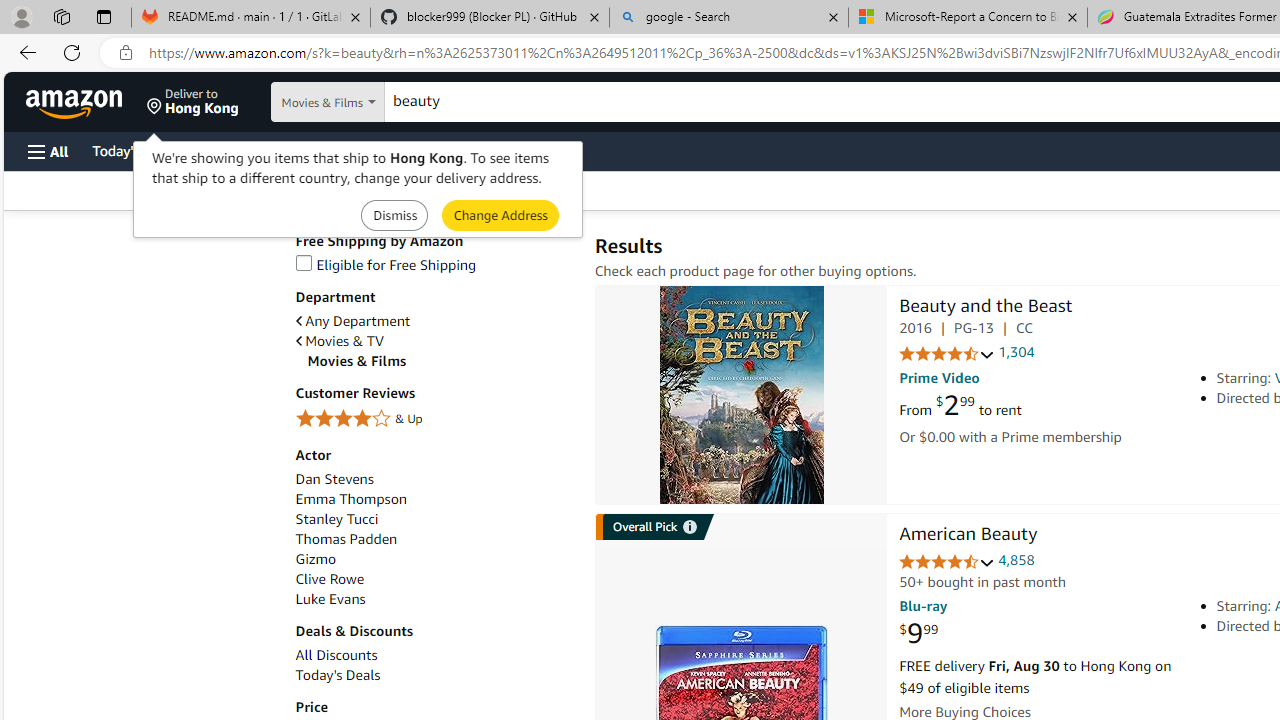 This screenshot has height=720, width=1280. Describe the element at coordinates (338, 675) in the screenshot. I see `Today's Deals` at that location.